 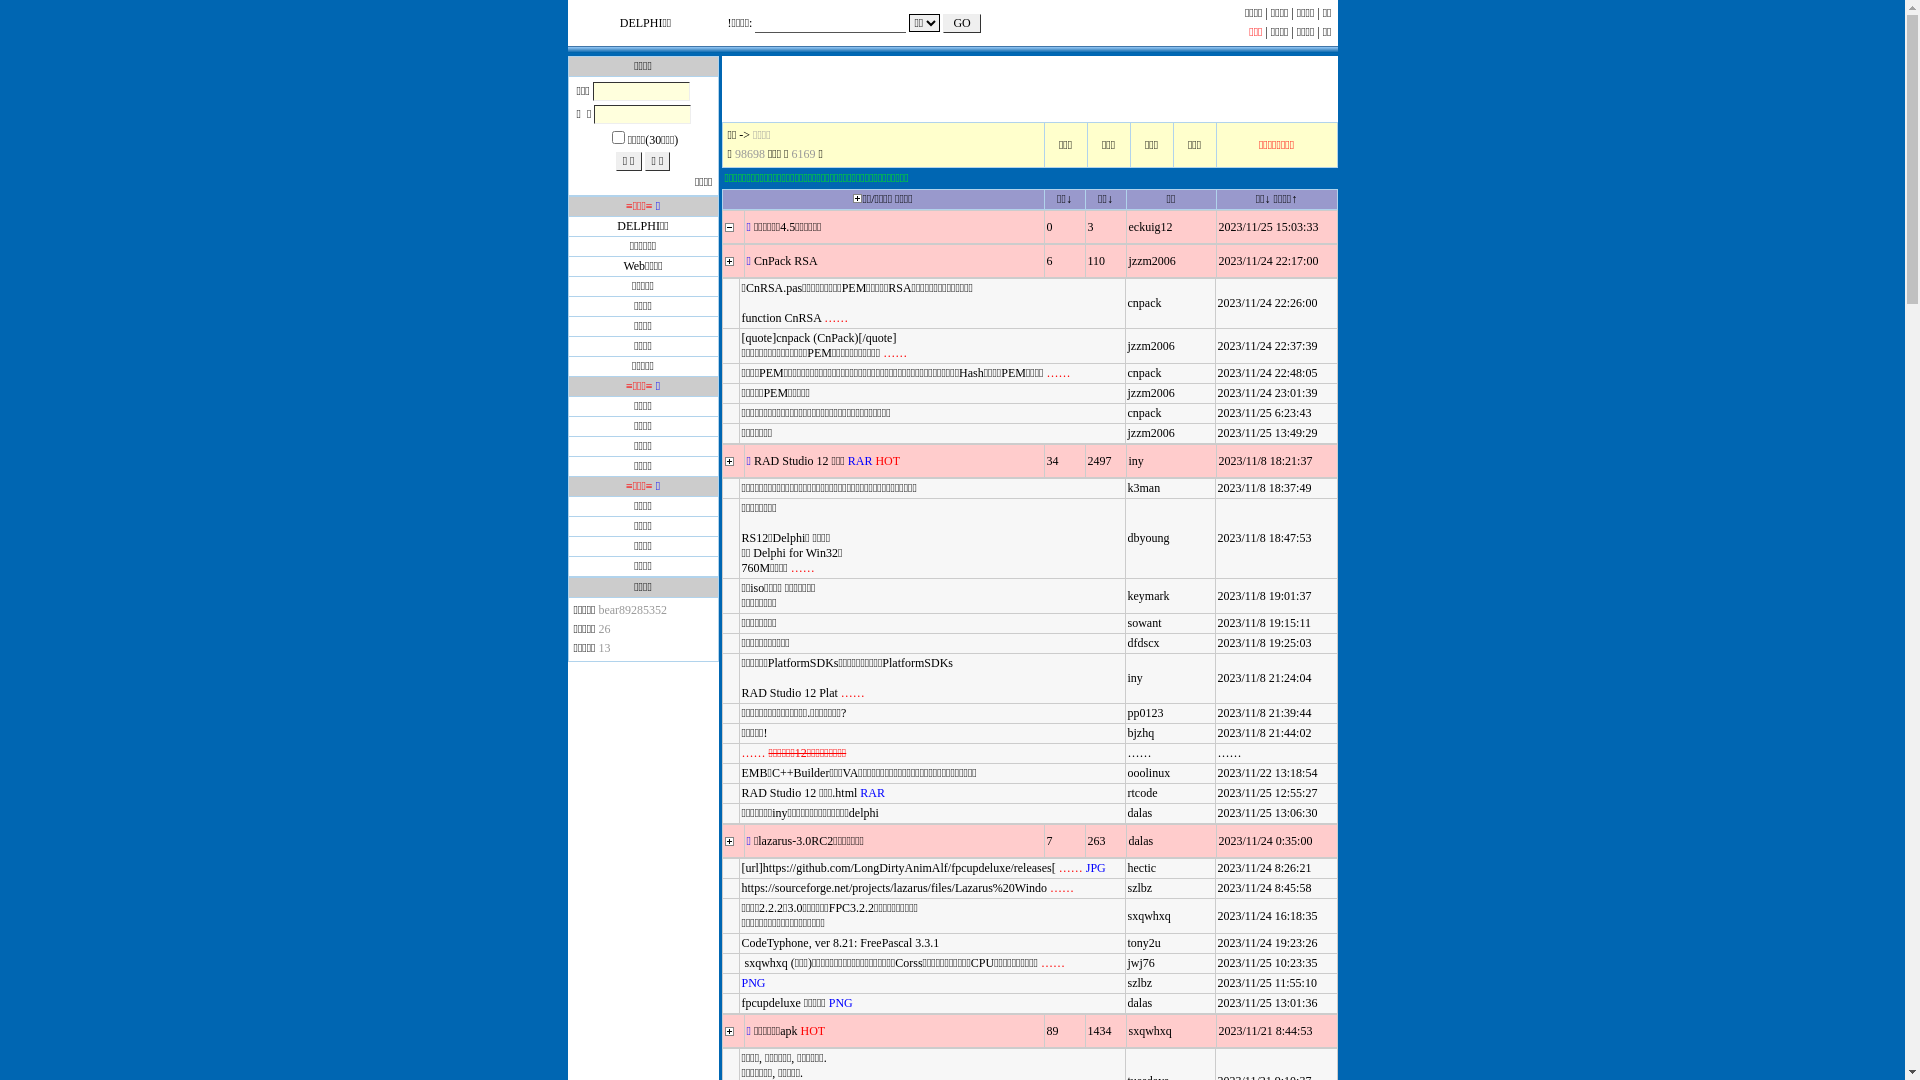 I want to click on keymark, so click(x=1149, y=595).